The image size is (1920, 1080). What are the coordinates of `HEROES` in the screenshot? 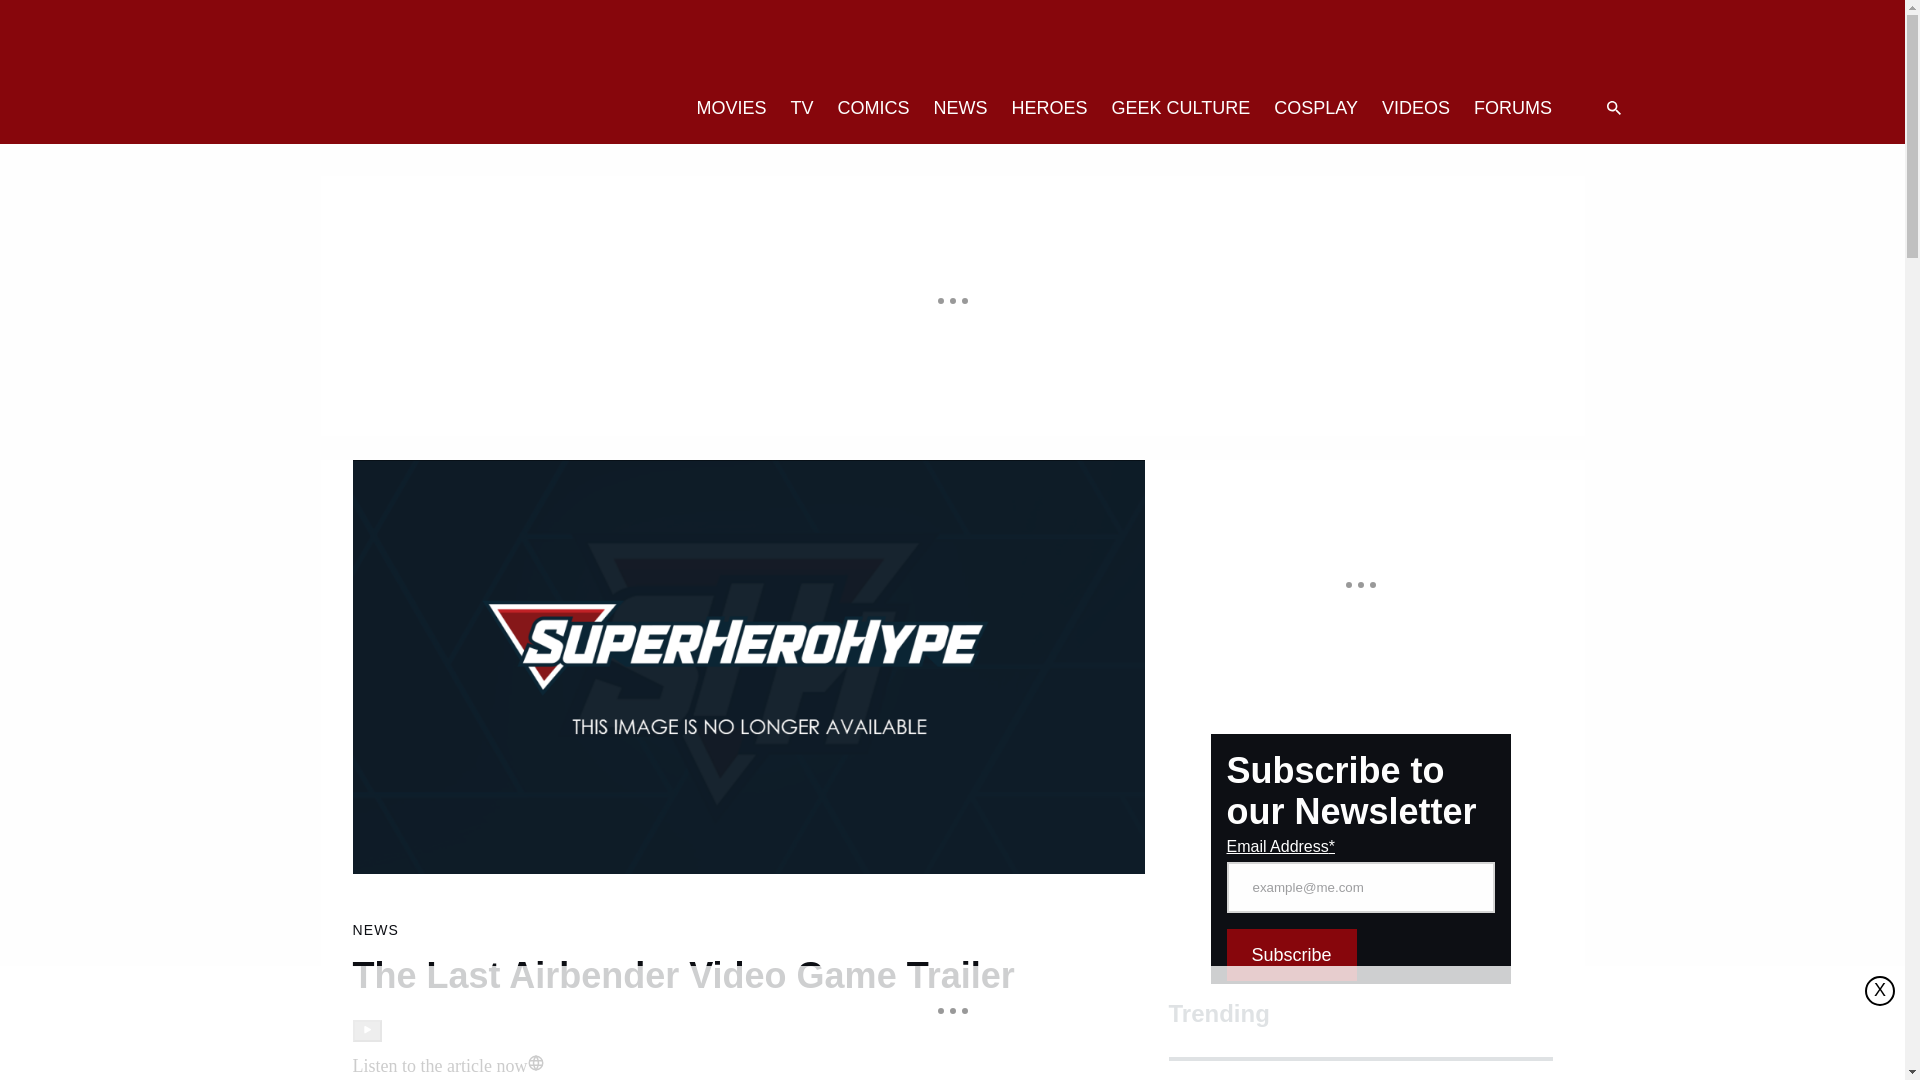 It's located at (1050, 108).